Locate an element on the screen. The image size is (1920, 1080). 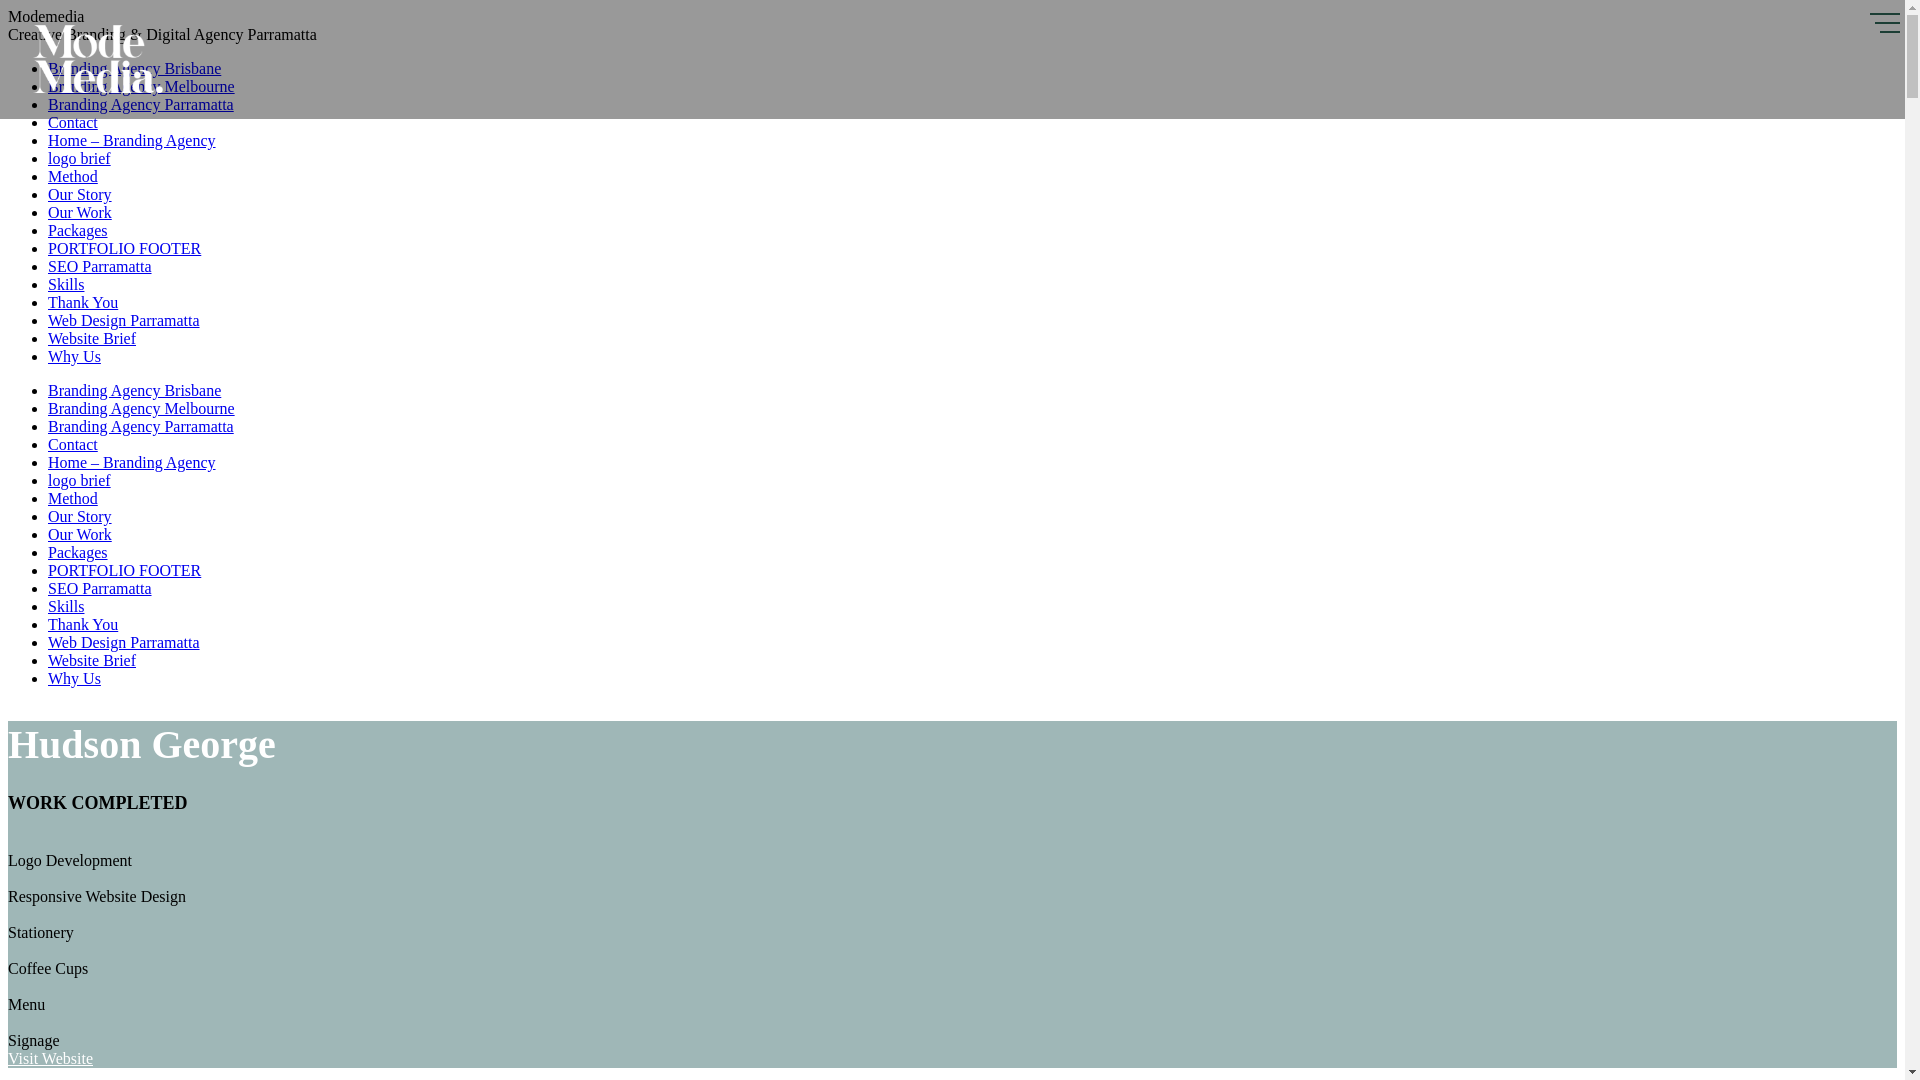
Method is located at coordinates (73, 498).